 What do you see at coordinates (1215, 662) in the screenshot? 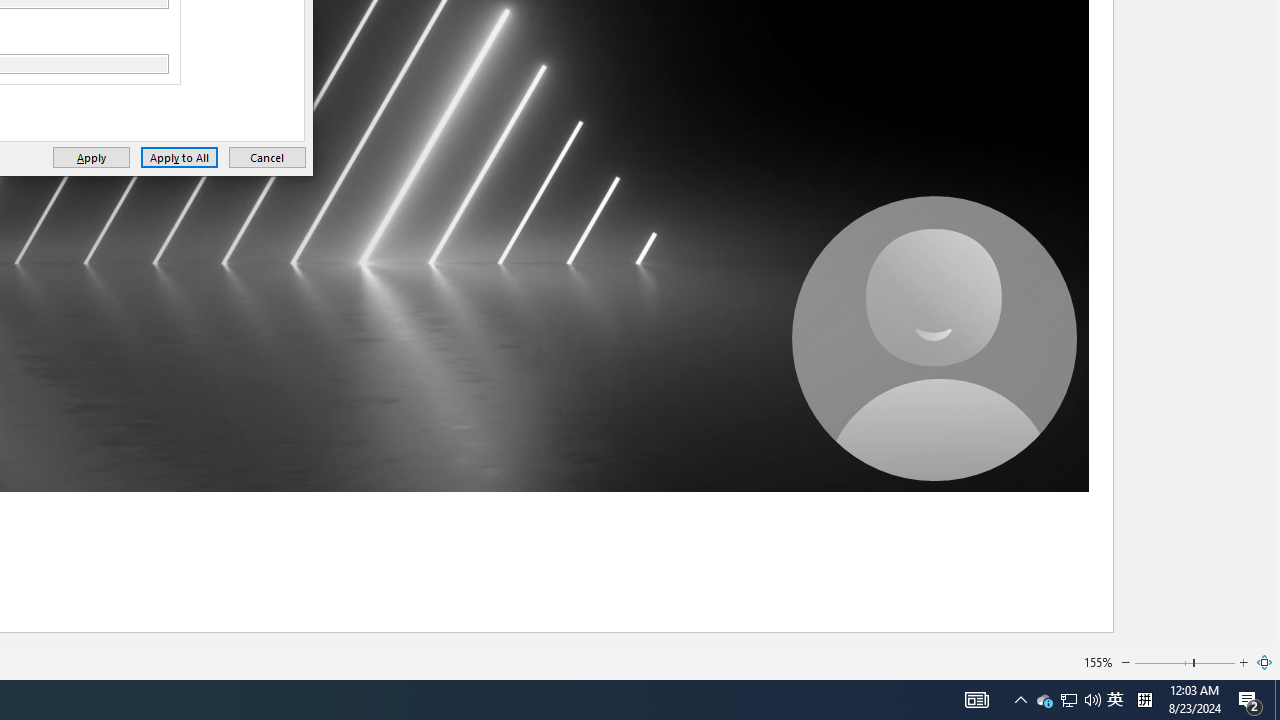
I see `155%` at bounding box center [1215, 662].